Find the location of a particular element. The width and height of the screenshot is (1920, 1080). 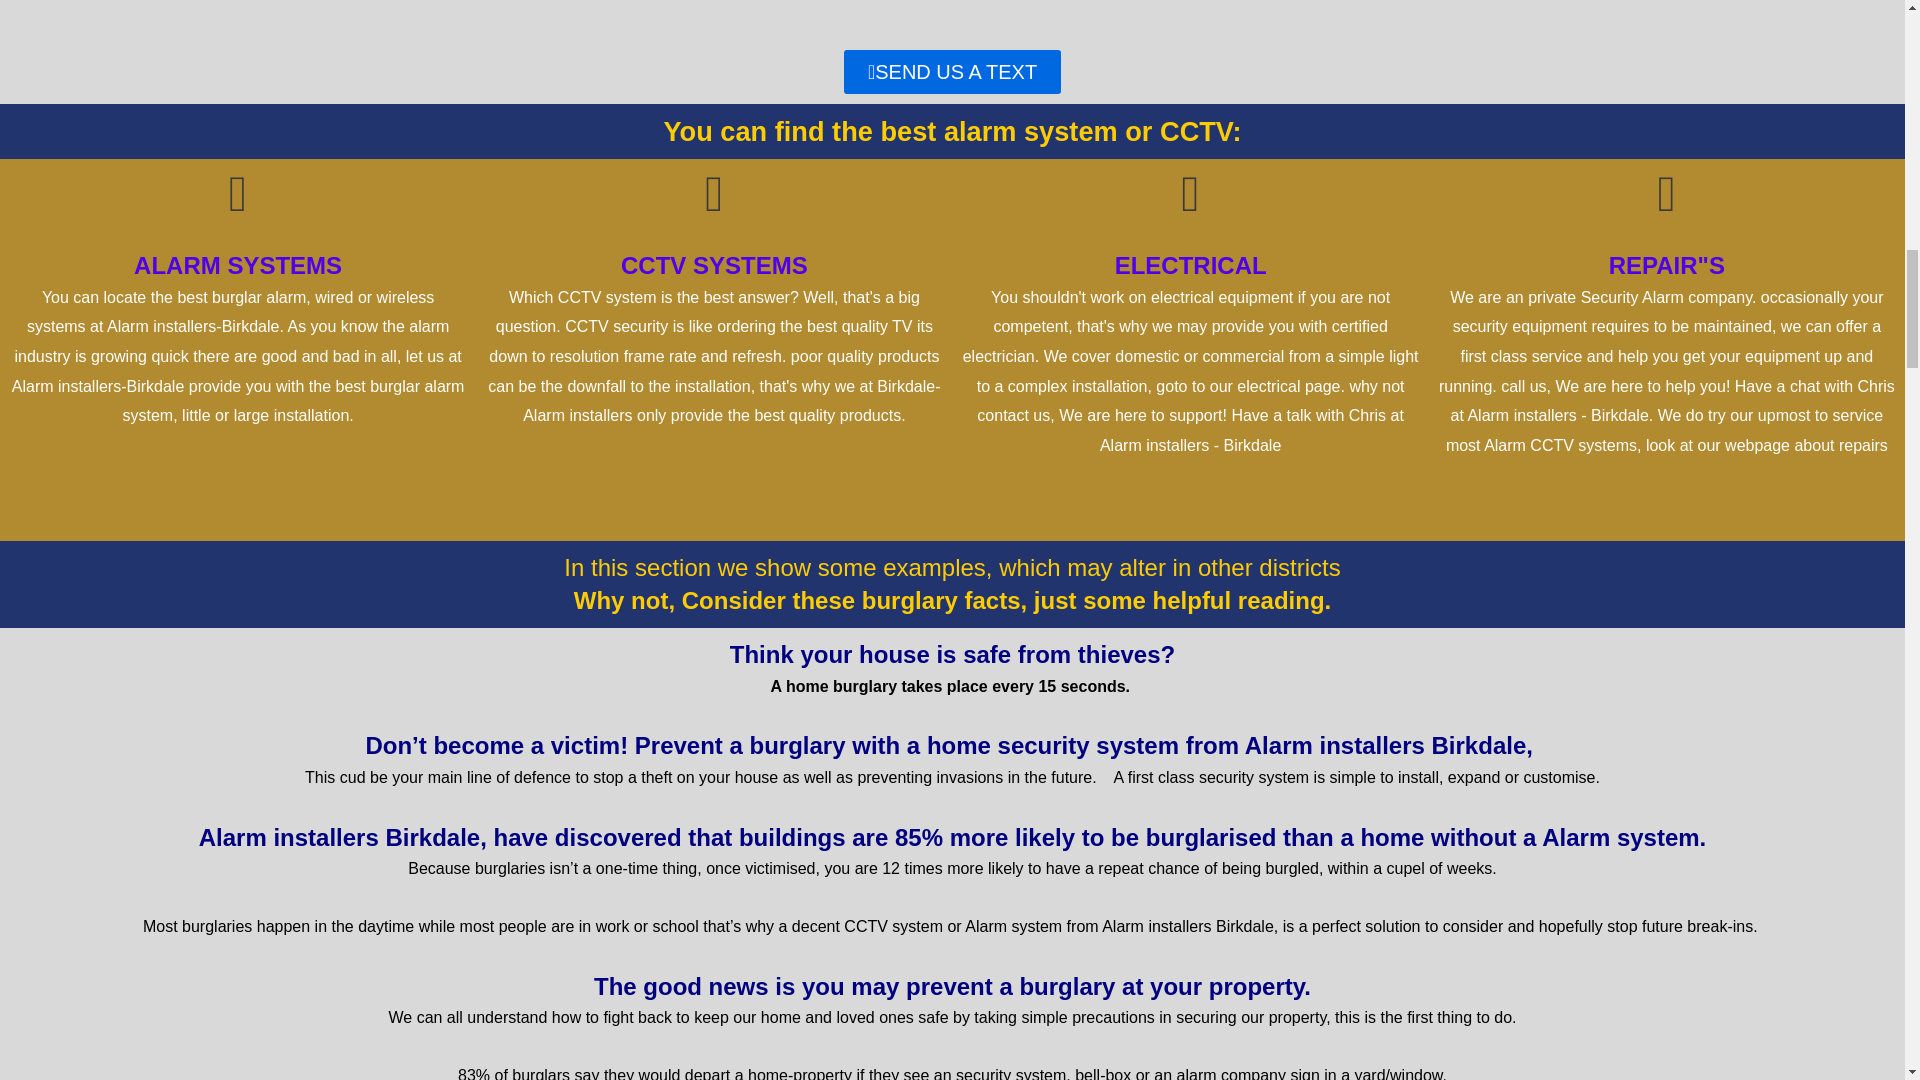

ELECTRICAL is located at coordinates (1191, 264).